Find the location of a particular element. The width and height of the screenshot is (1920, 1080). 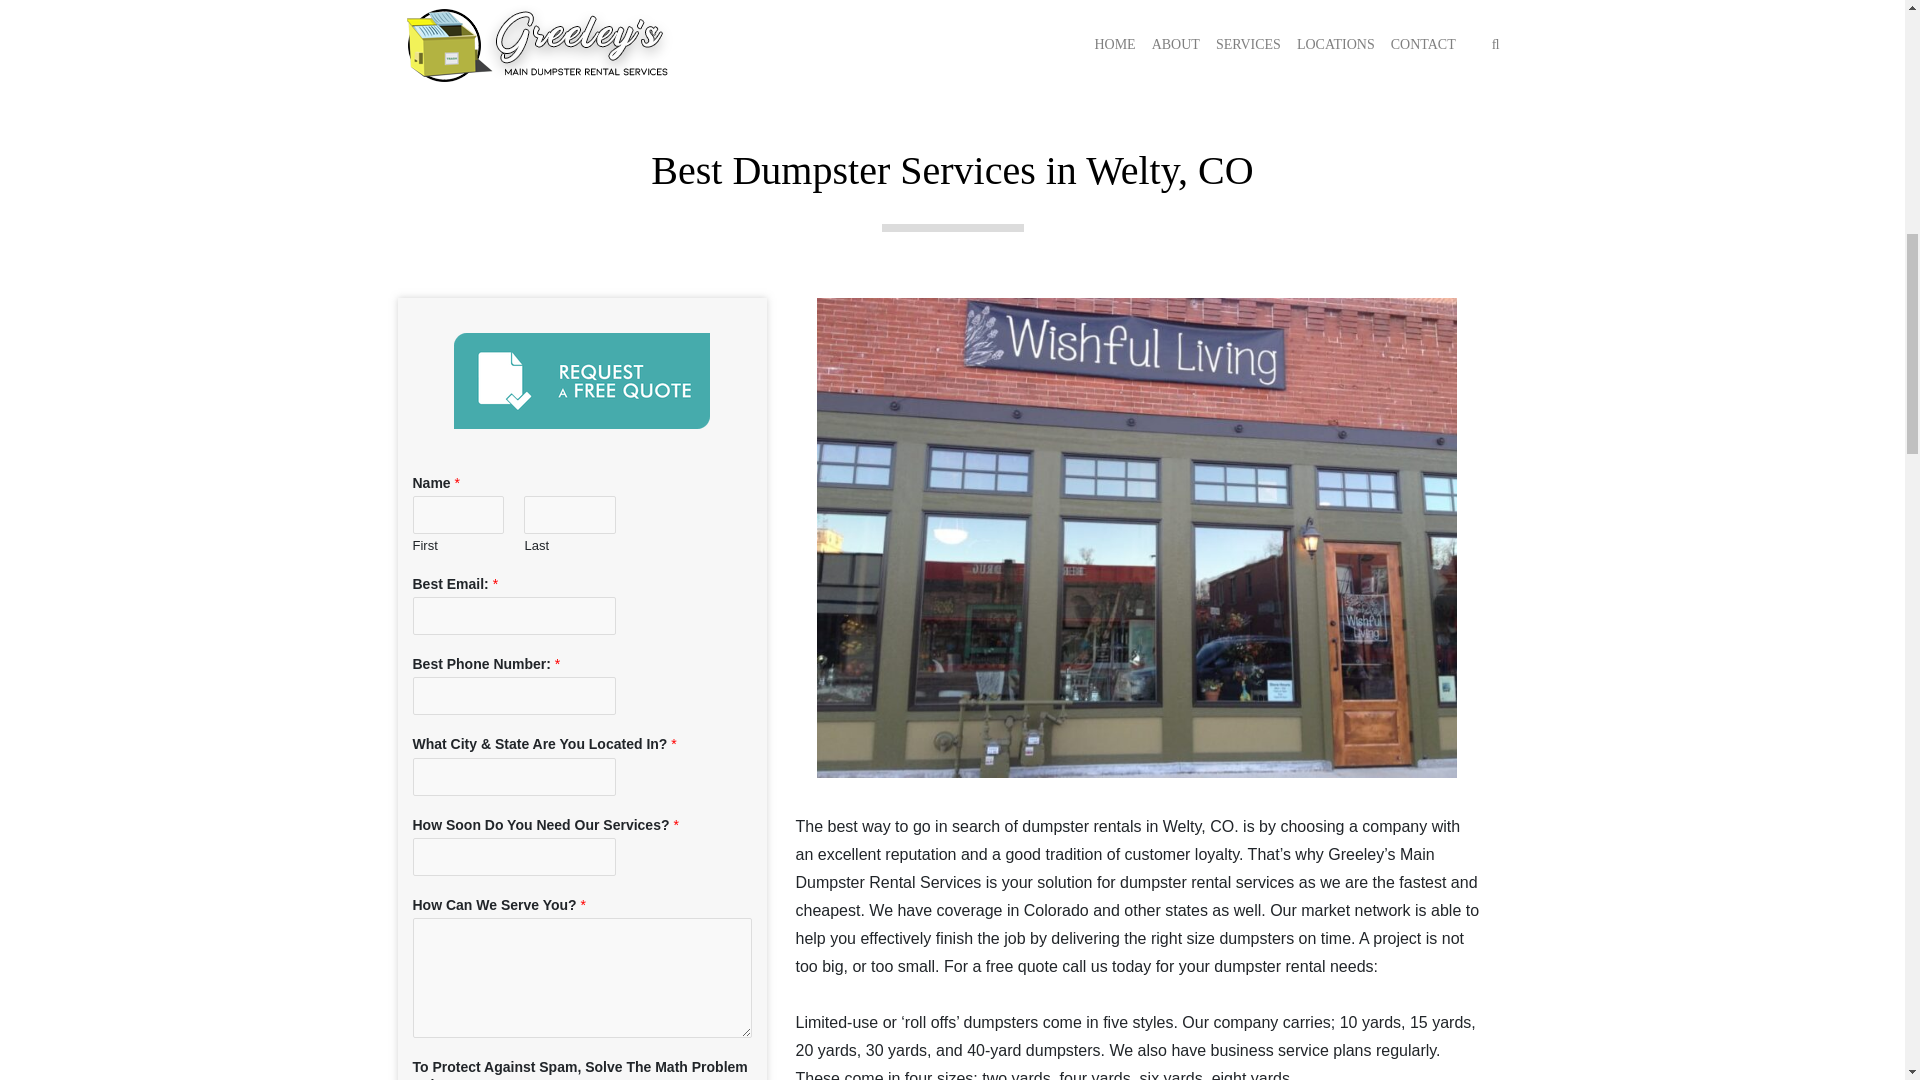

freequote is located at coordinates (582, 380).